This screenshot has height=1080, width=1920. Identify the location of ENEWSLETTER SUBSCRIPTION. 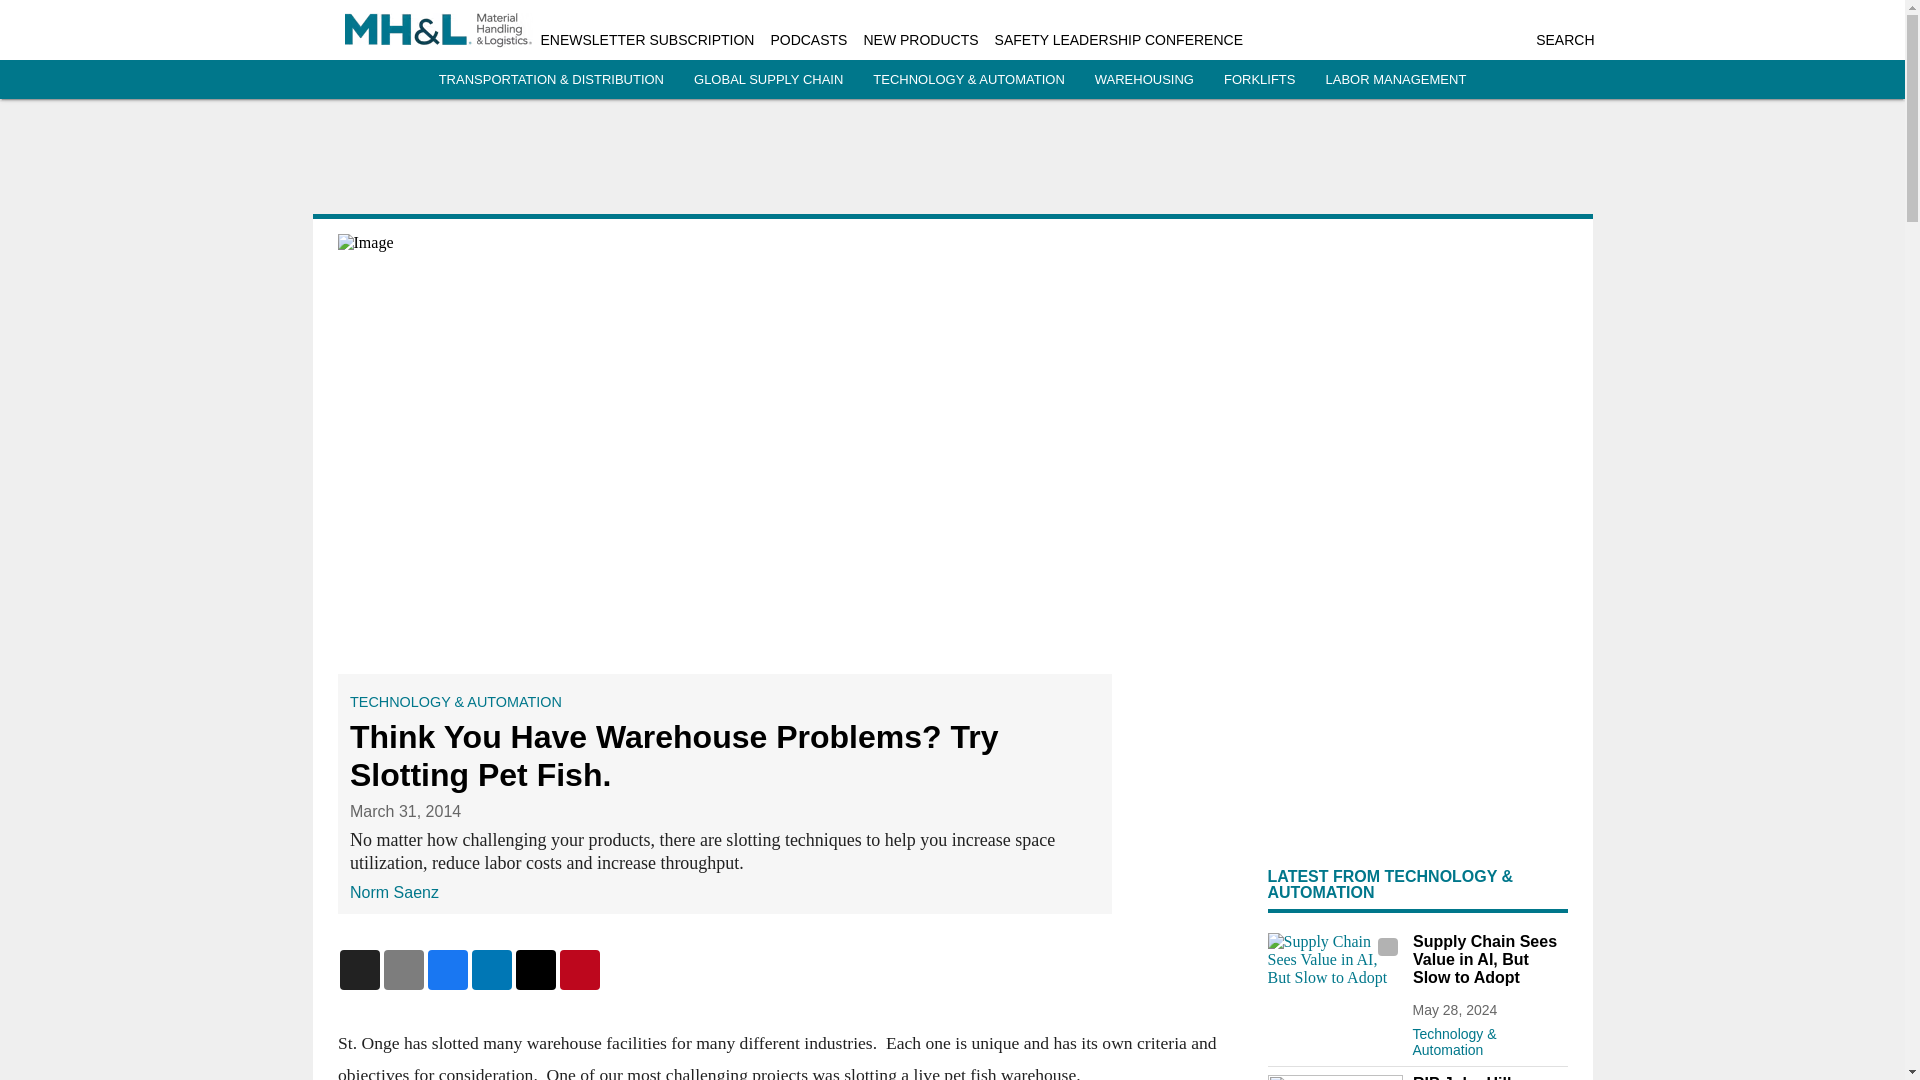
(646, 40).